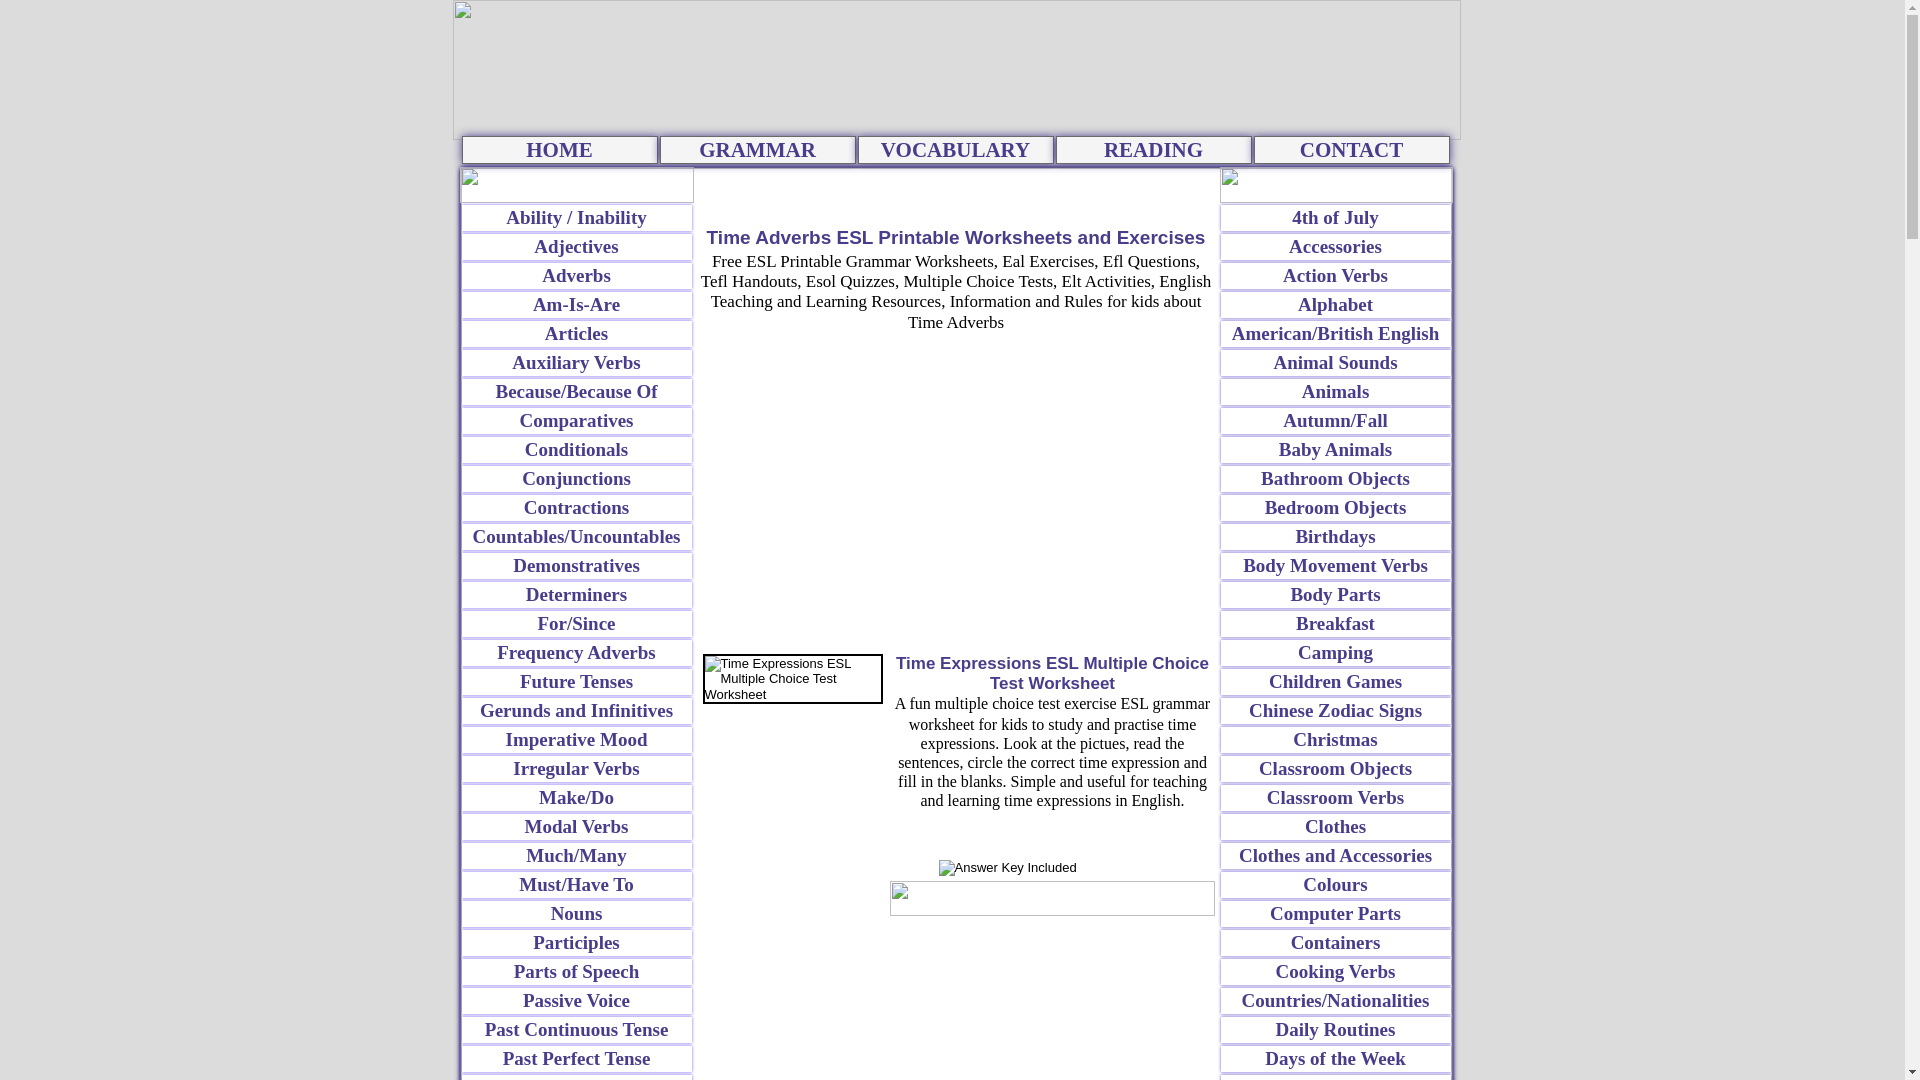  Describe the element at coordinates (758, 150) in the screenshot. I see `GRAMMAR` at that location.